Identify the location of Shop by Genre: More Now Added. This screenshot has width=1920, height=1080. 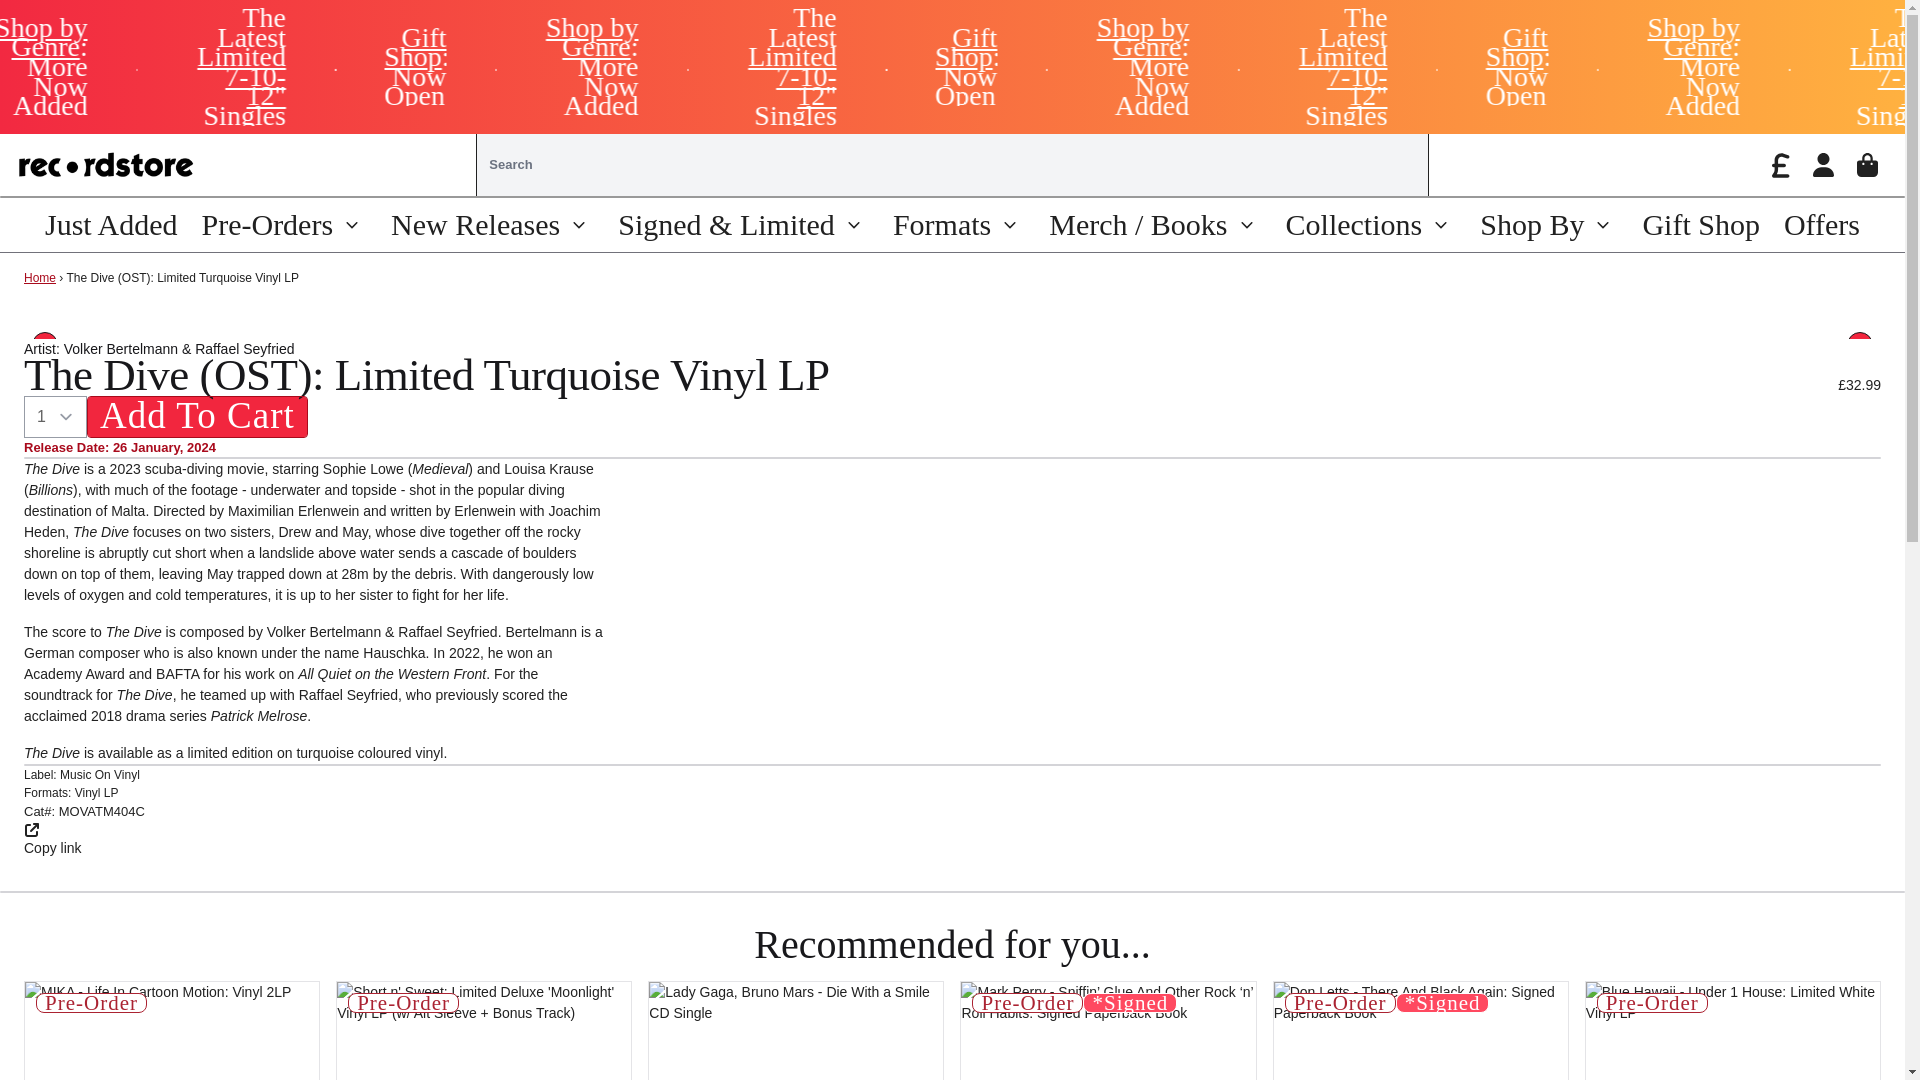
(96, 66).